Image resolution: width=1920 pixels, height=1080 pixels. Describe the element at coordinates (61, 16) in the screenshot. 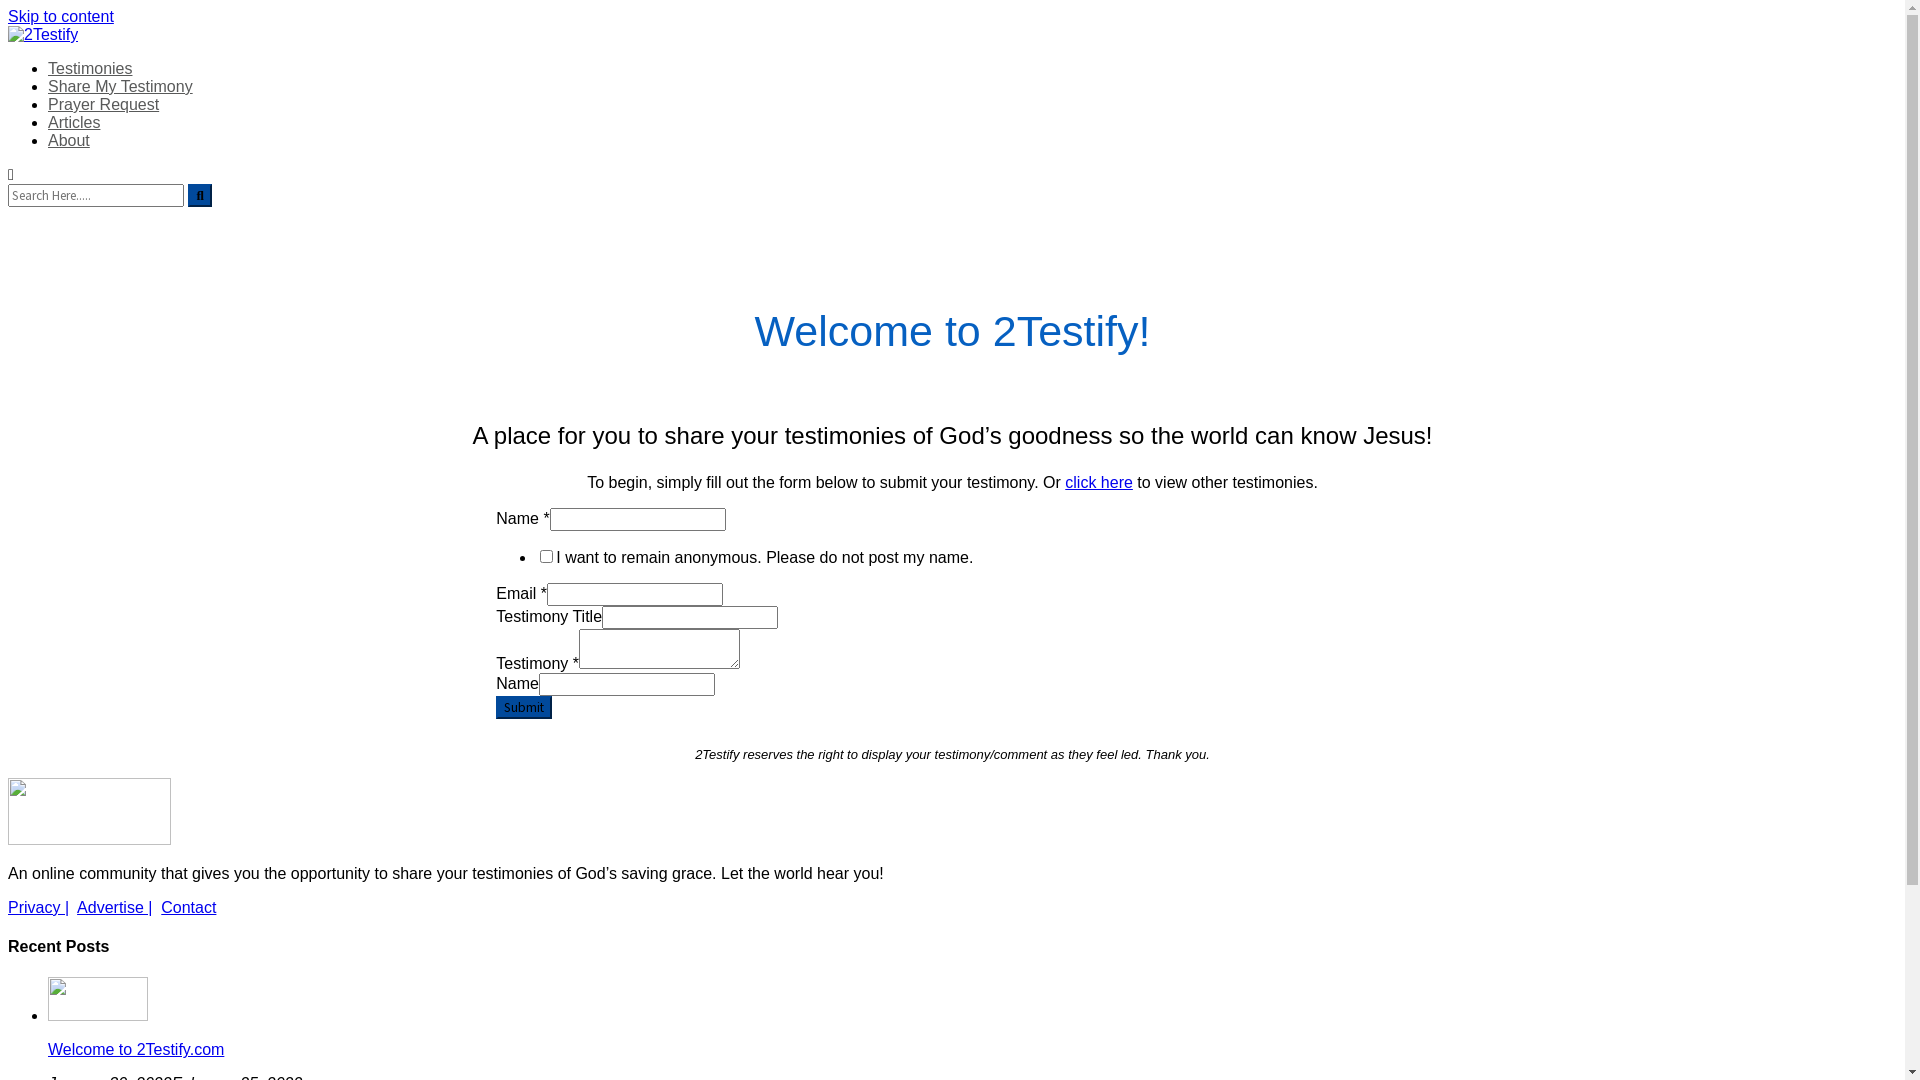

I see `Skip to content` at that location.